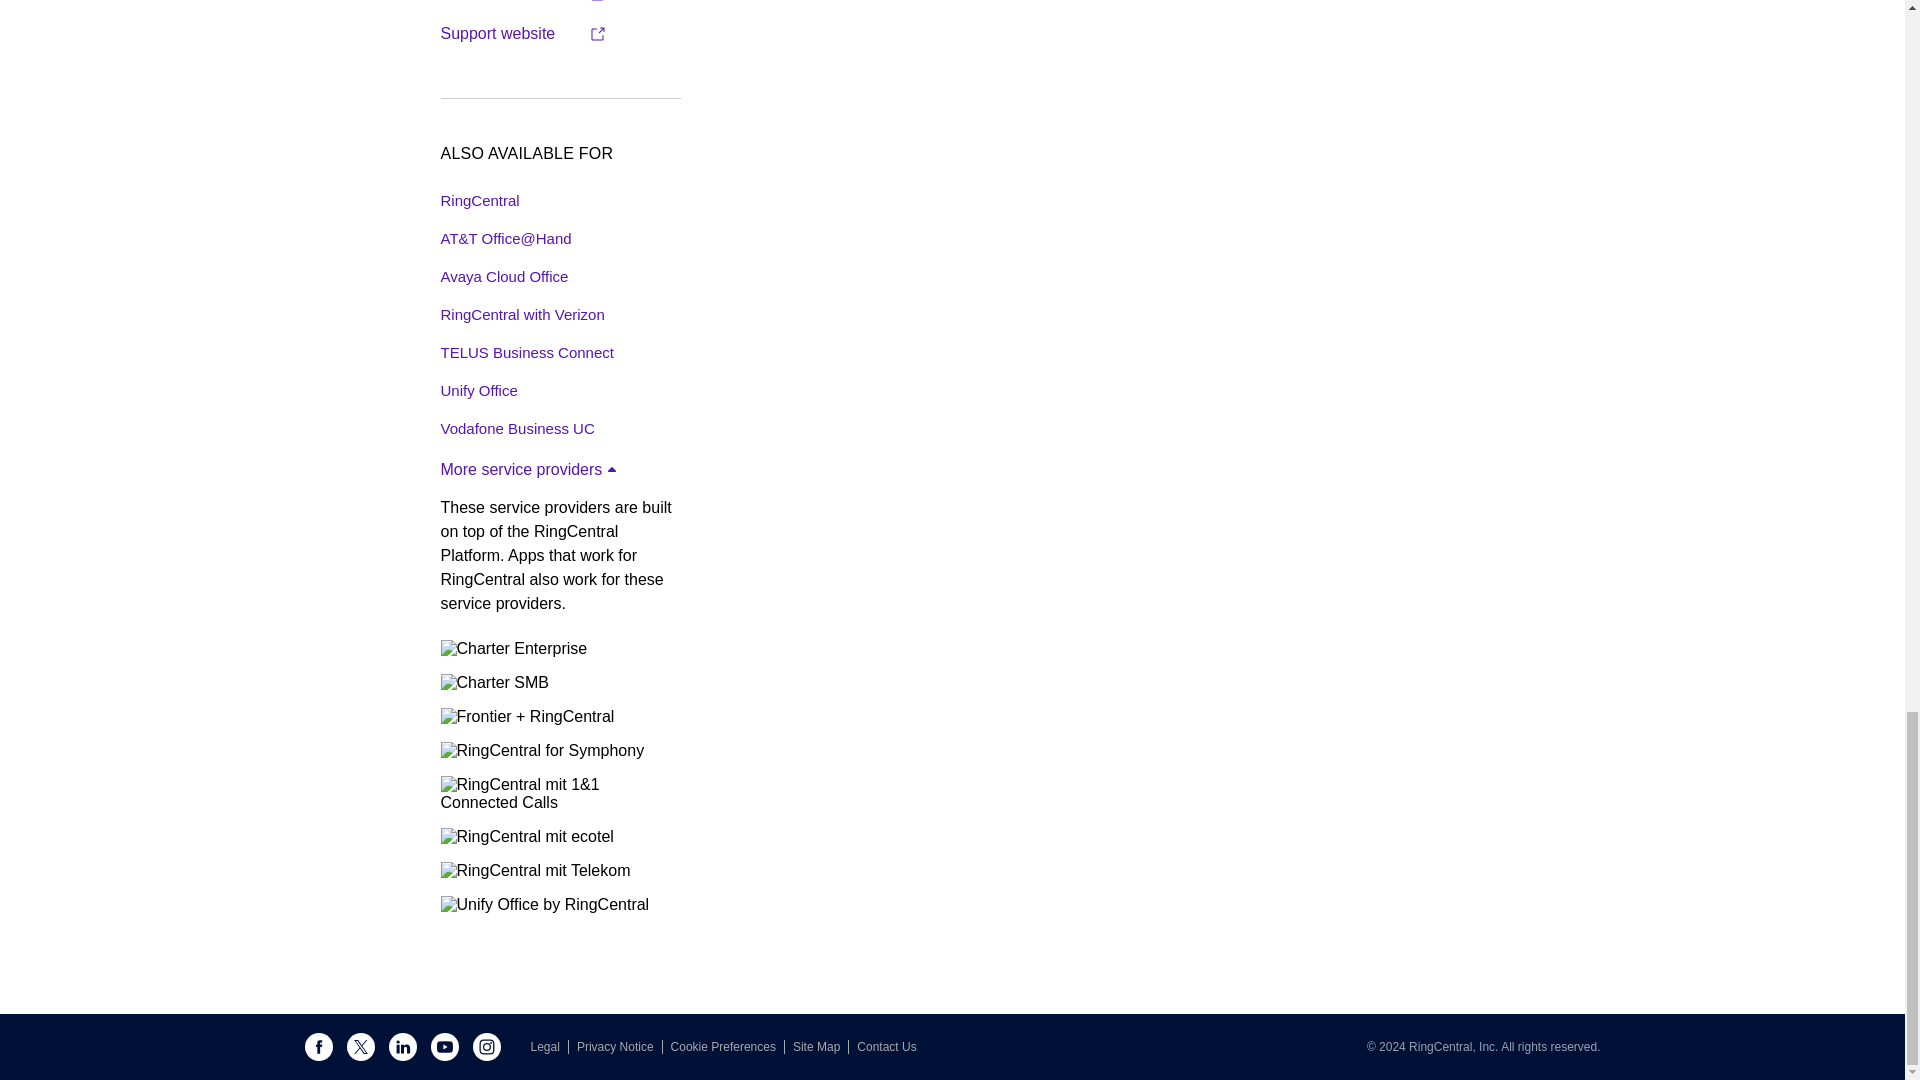 This screenshot has height=1080, width=1920. Describe the element at coordinates (526, 352) in the screenshot. I see `TELUS Business Connect` at that location.